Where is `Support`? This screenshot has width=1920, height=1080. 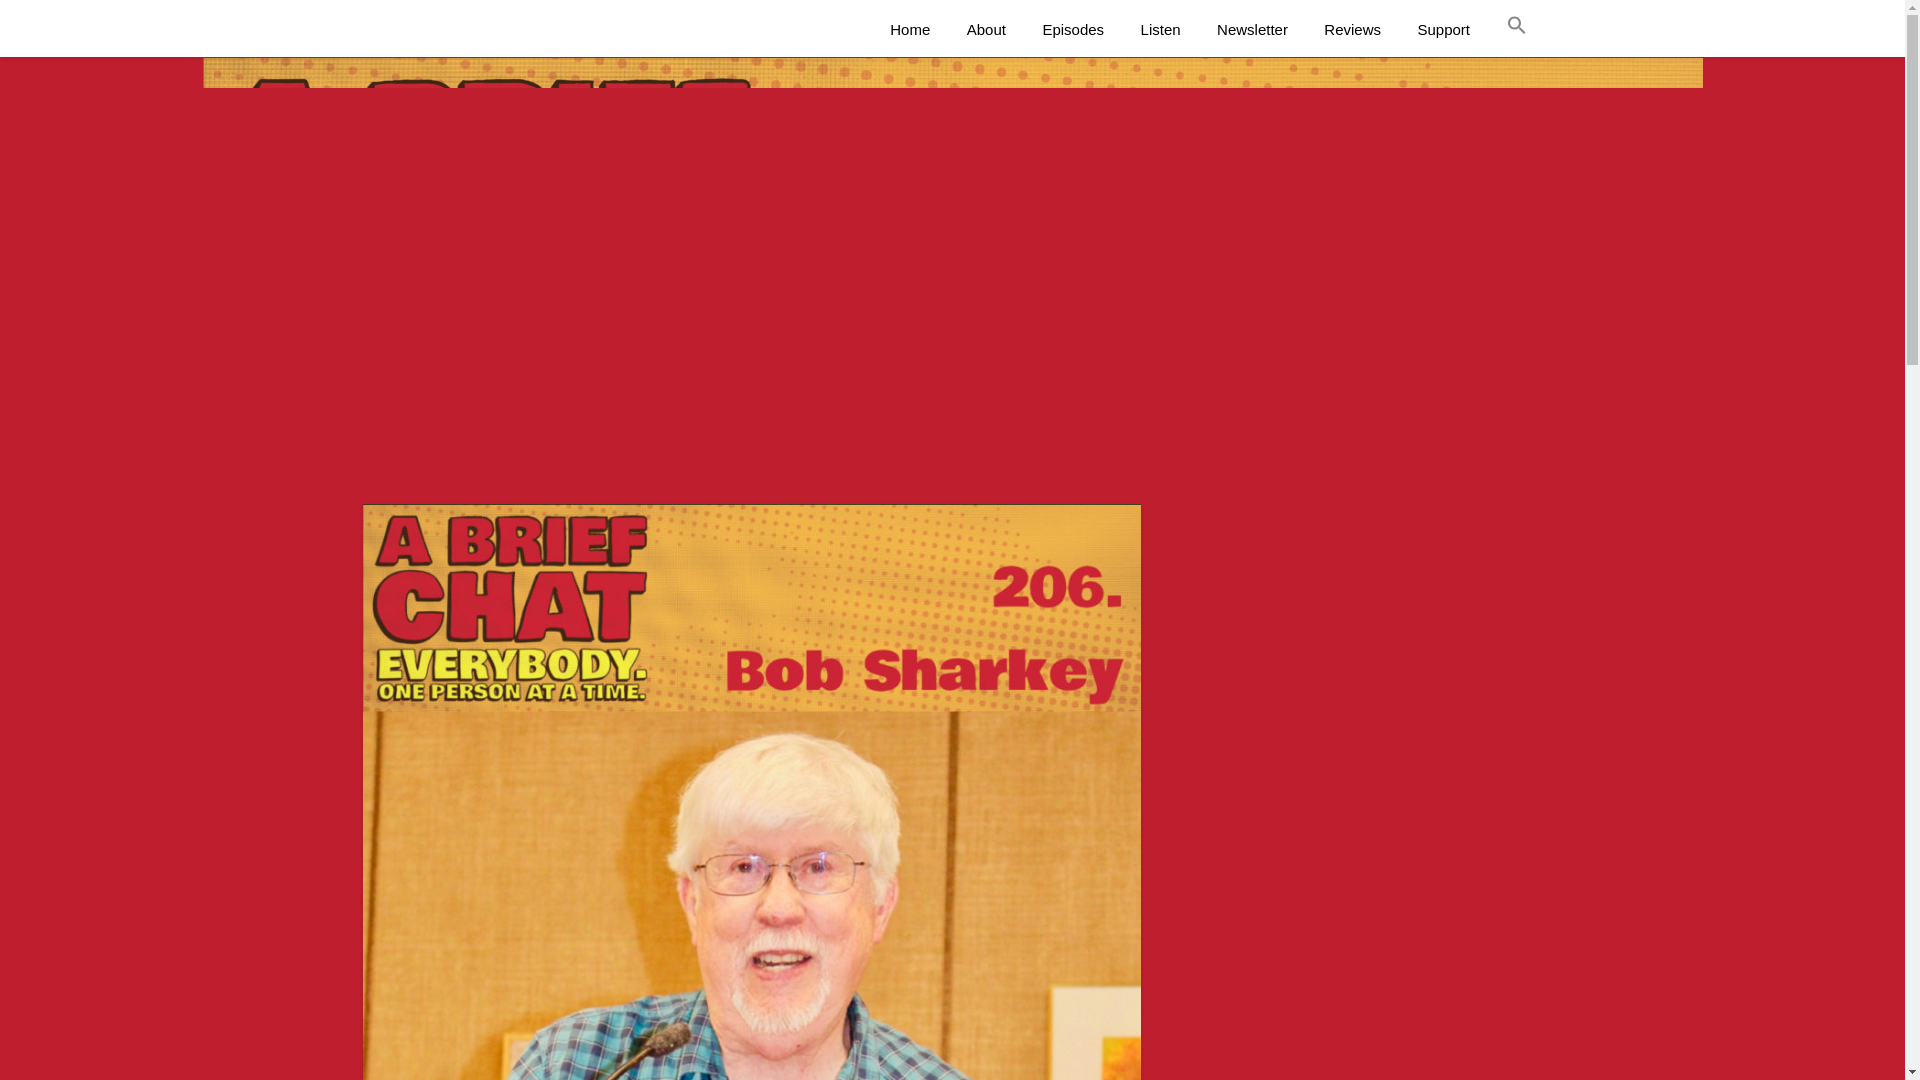 Support is located at coordinates (1444, 30).